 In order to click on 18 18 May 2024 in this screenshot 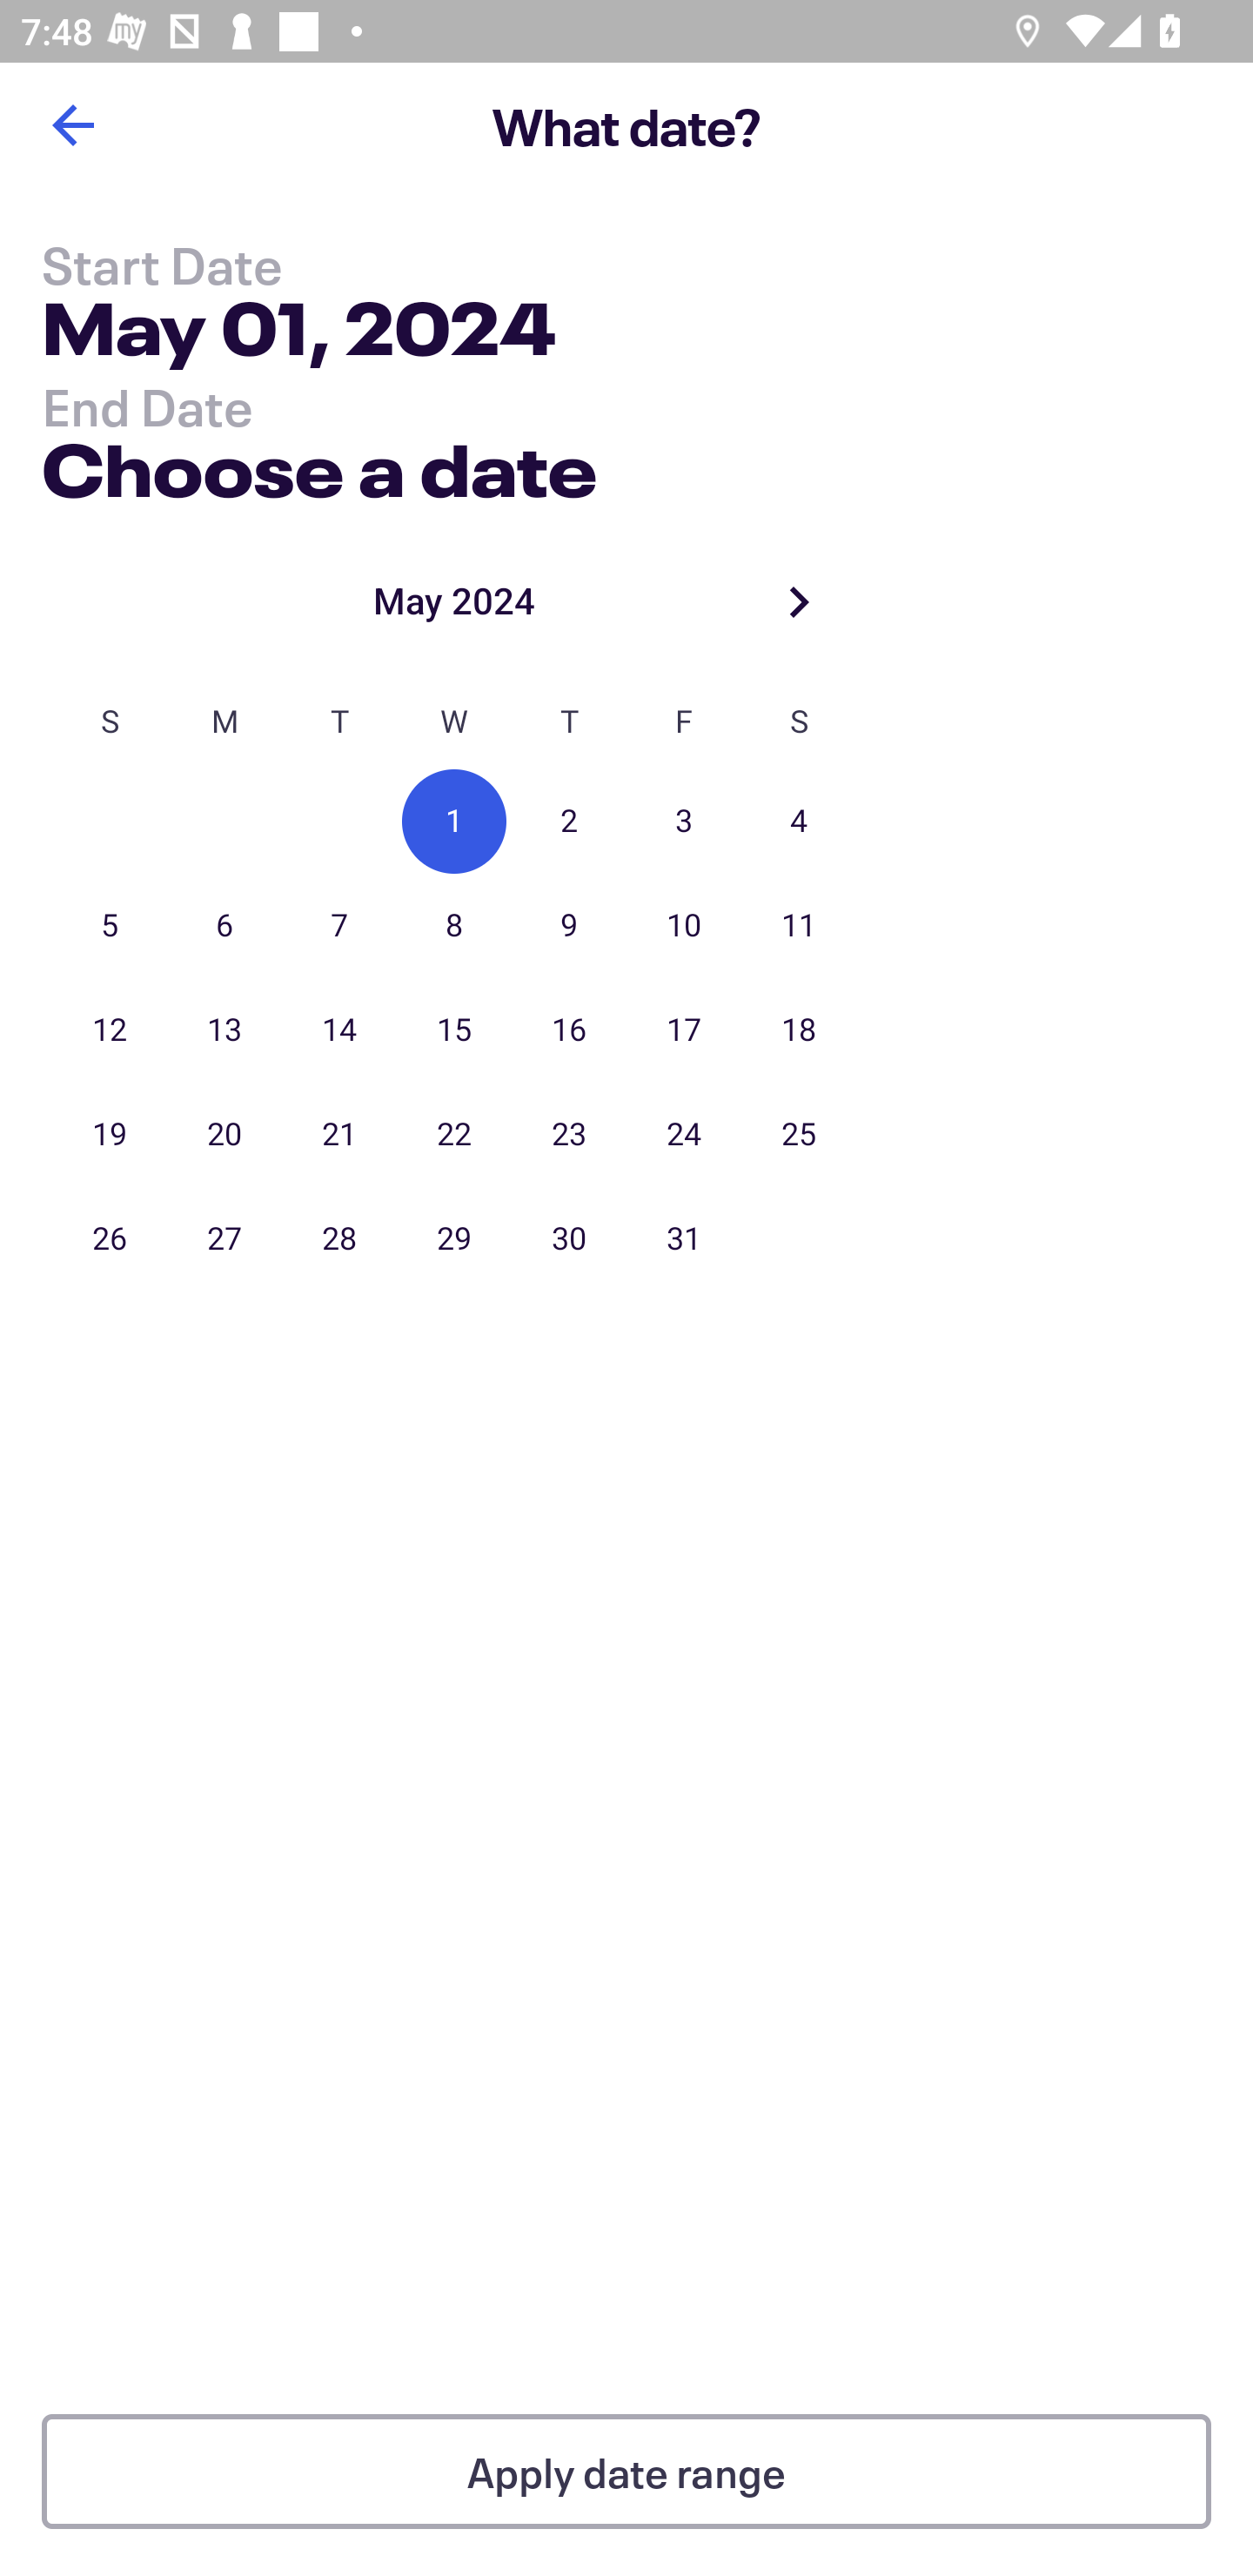, I will do `click(799, 1030)`.